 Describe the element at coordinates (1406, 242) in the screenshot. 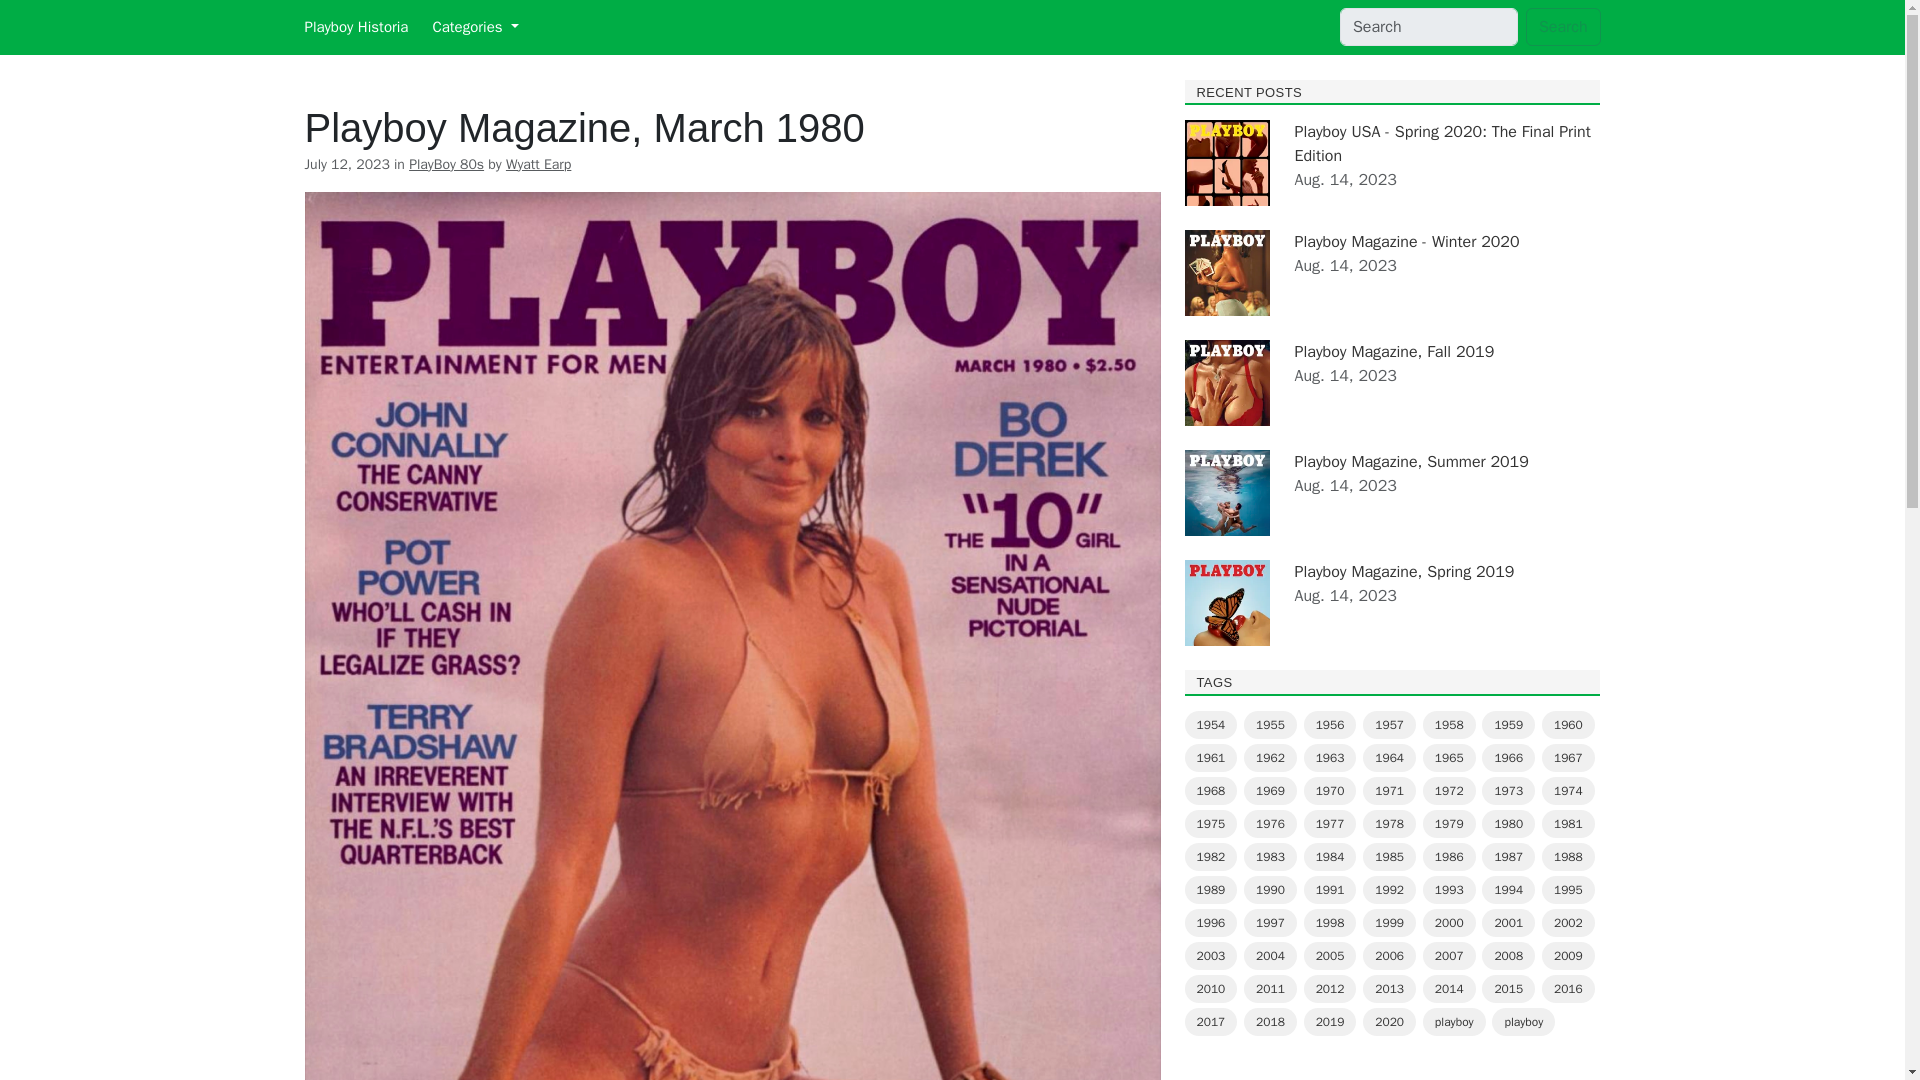

I see `Playboy Magazine - Winter 2020` at that location.